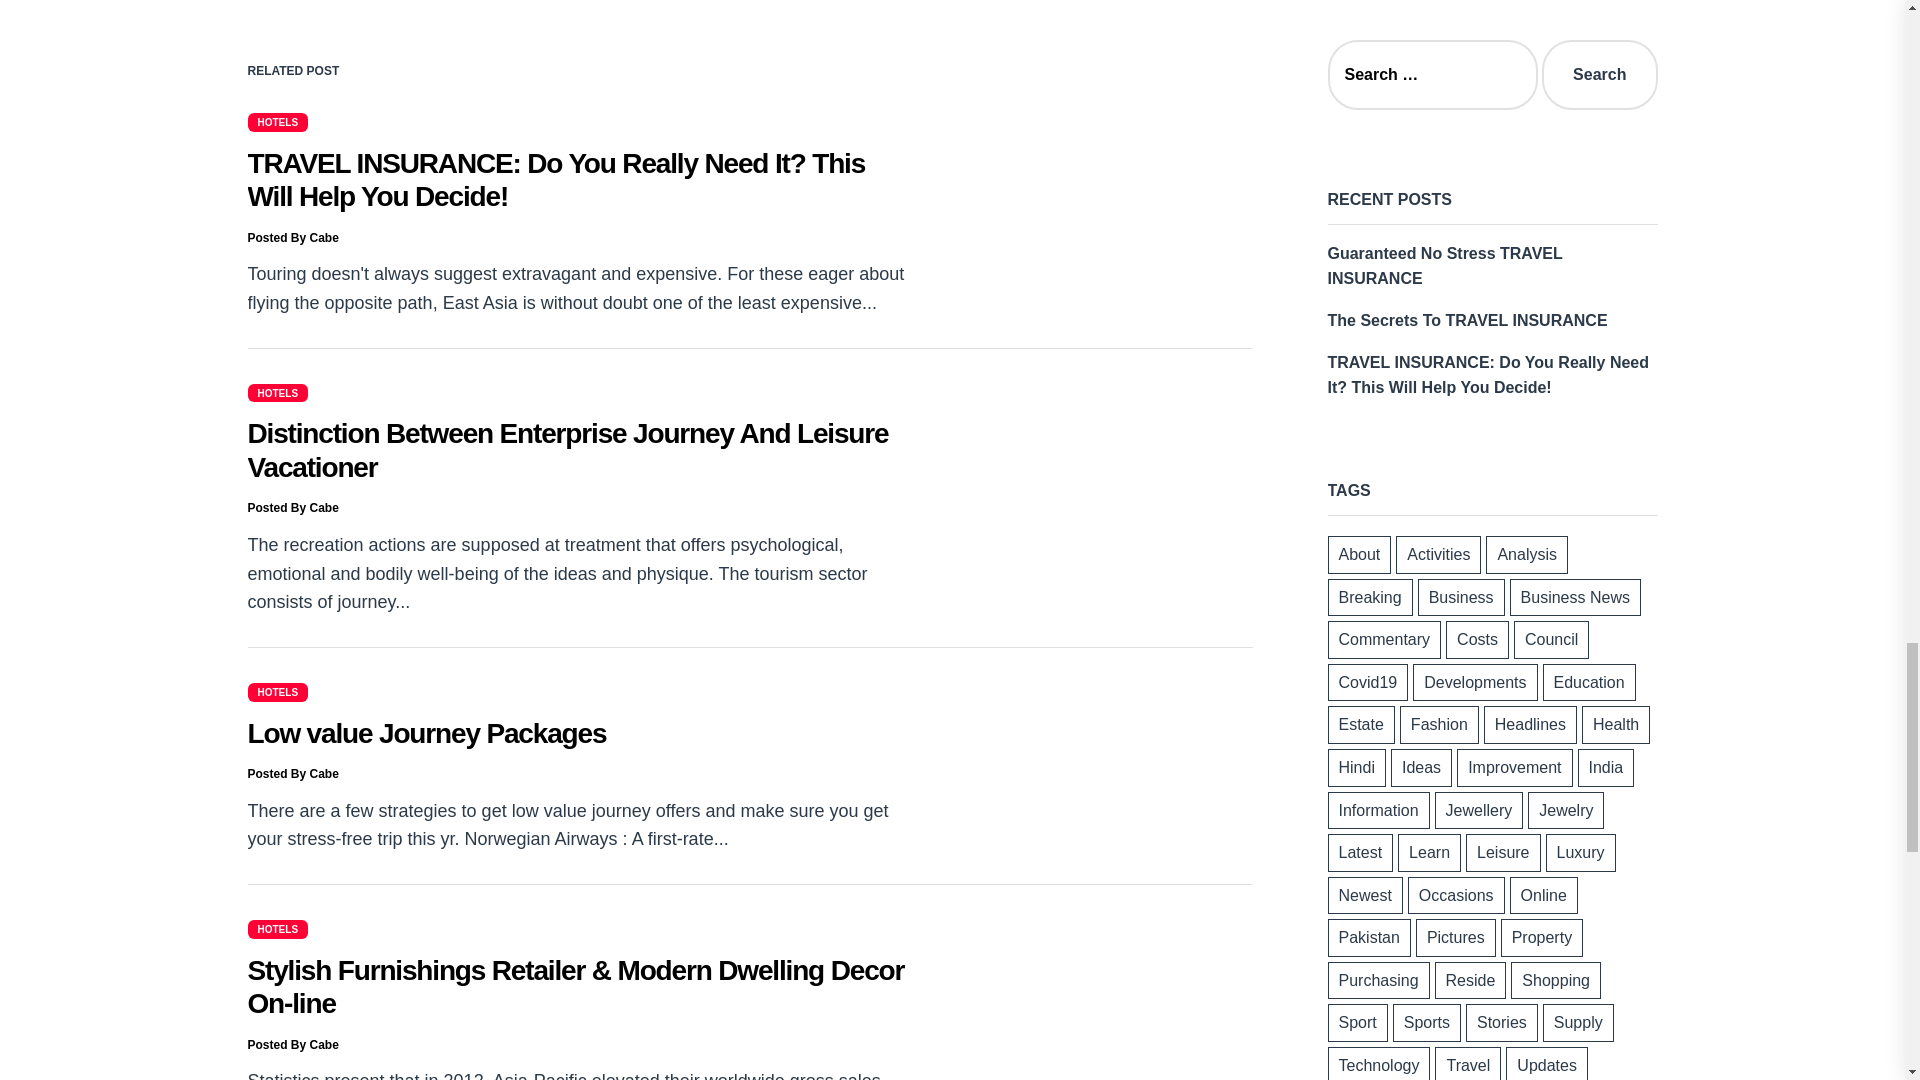 The width and height of the screenshot is (1920, 1080). Describe the element at coordinates (278, 929) in the screenshot. I see `HOTELS` at that location.